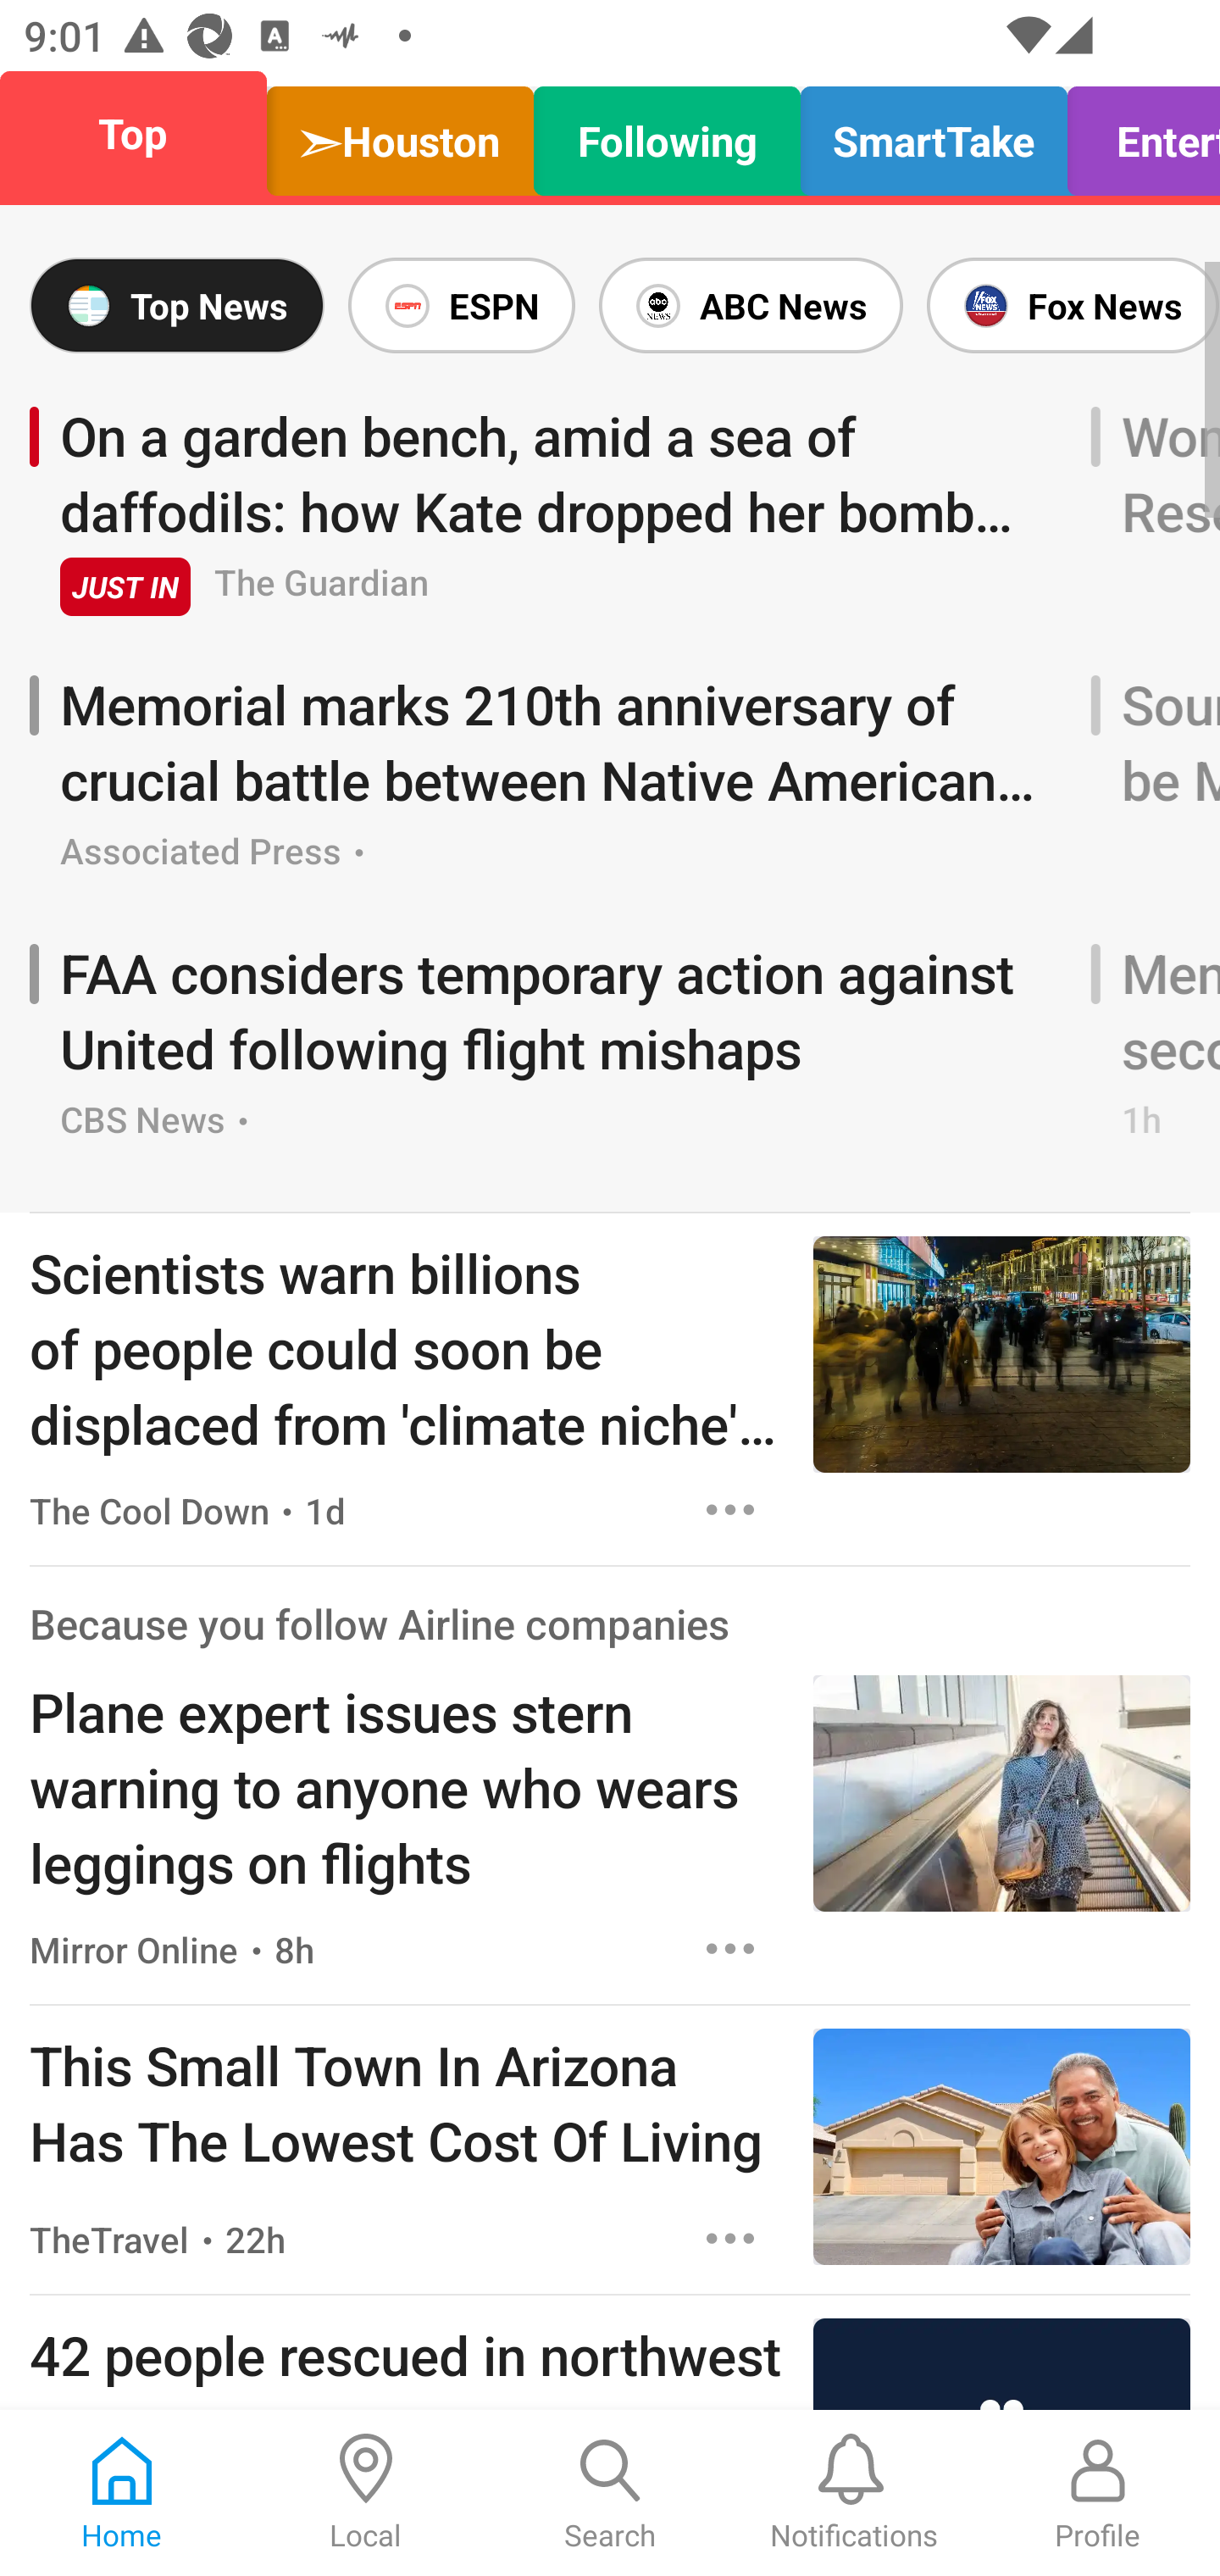  What do you see at coordinates (730, 1948) in the screenshot?
I see `Options` at bounding box center [730, 1948].